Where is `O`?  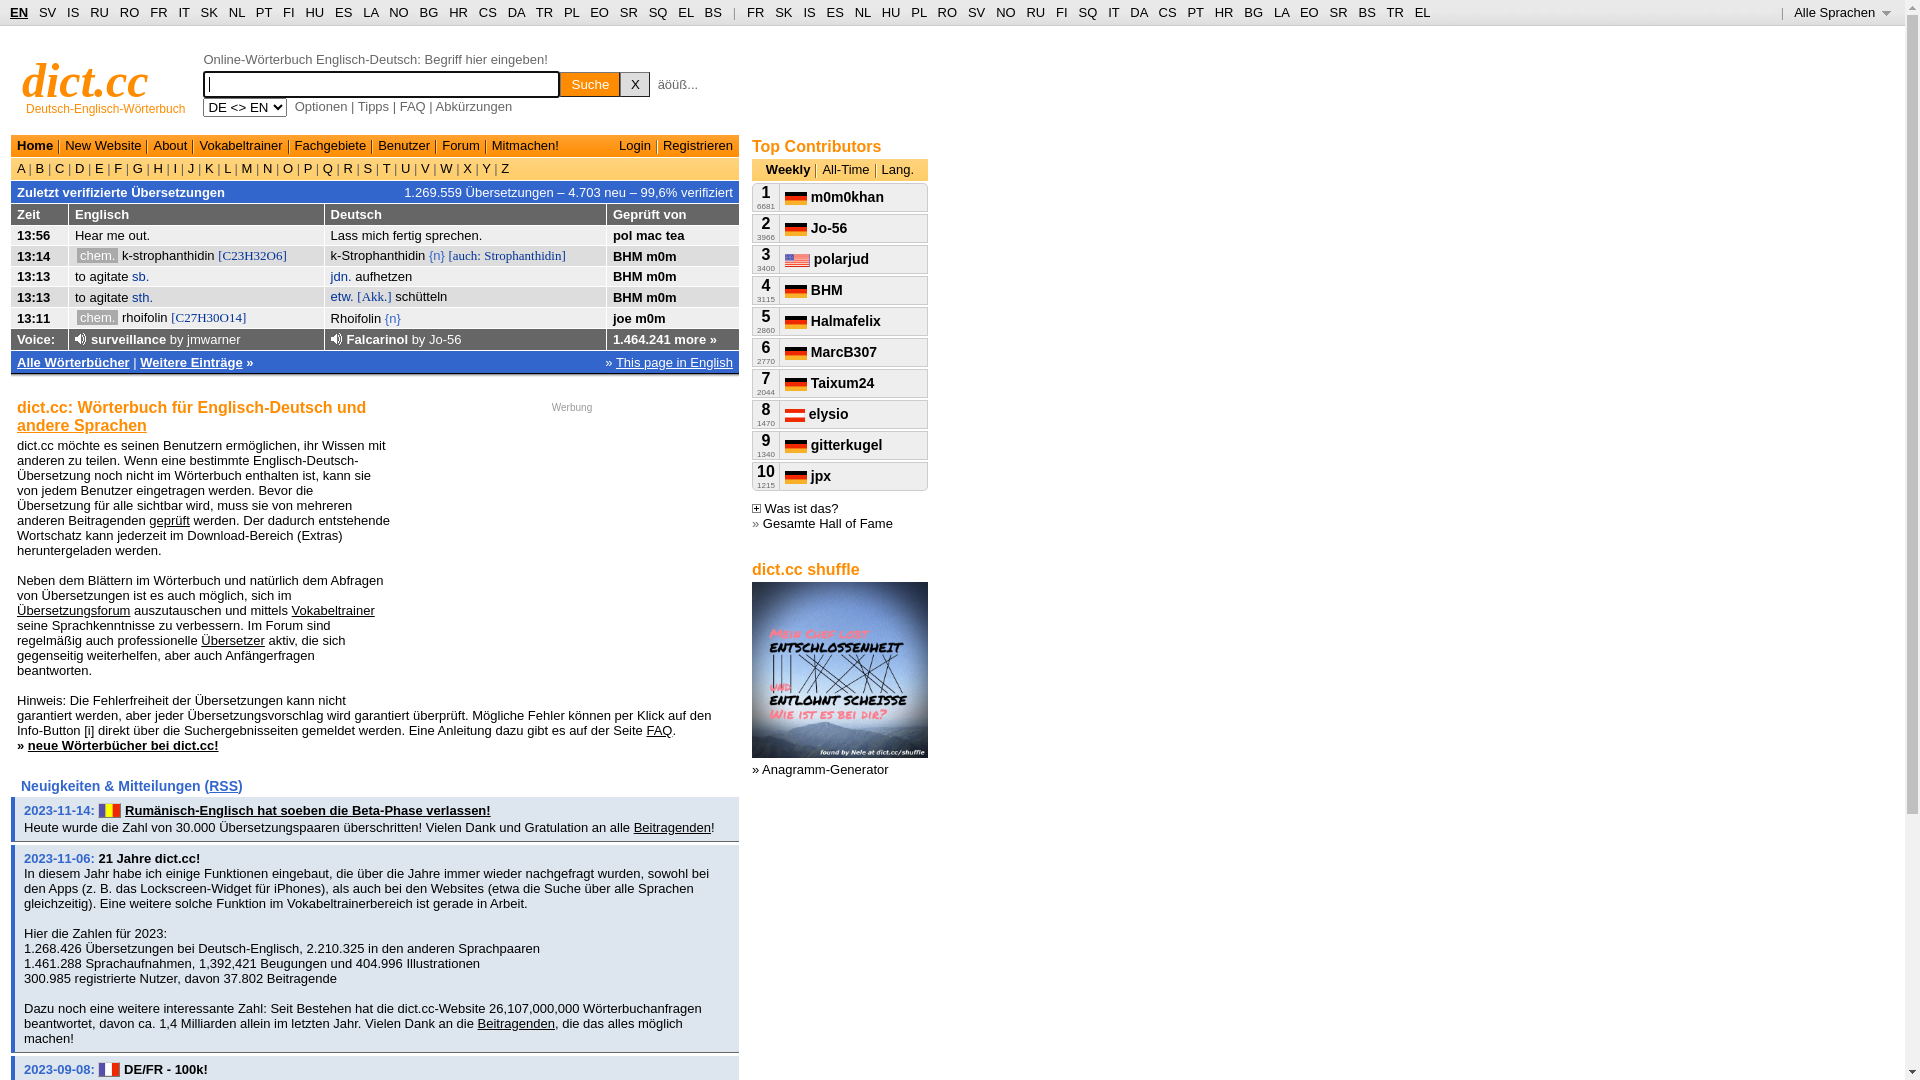 O is located at coordinates (288, 168).